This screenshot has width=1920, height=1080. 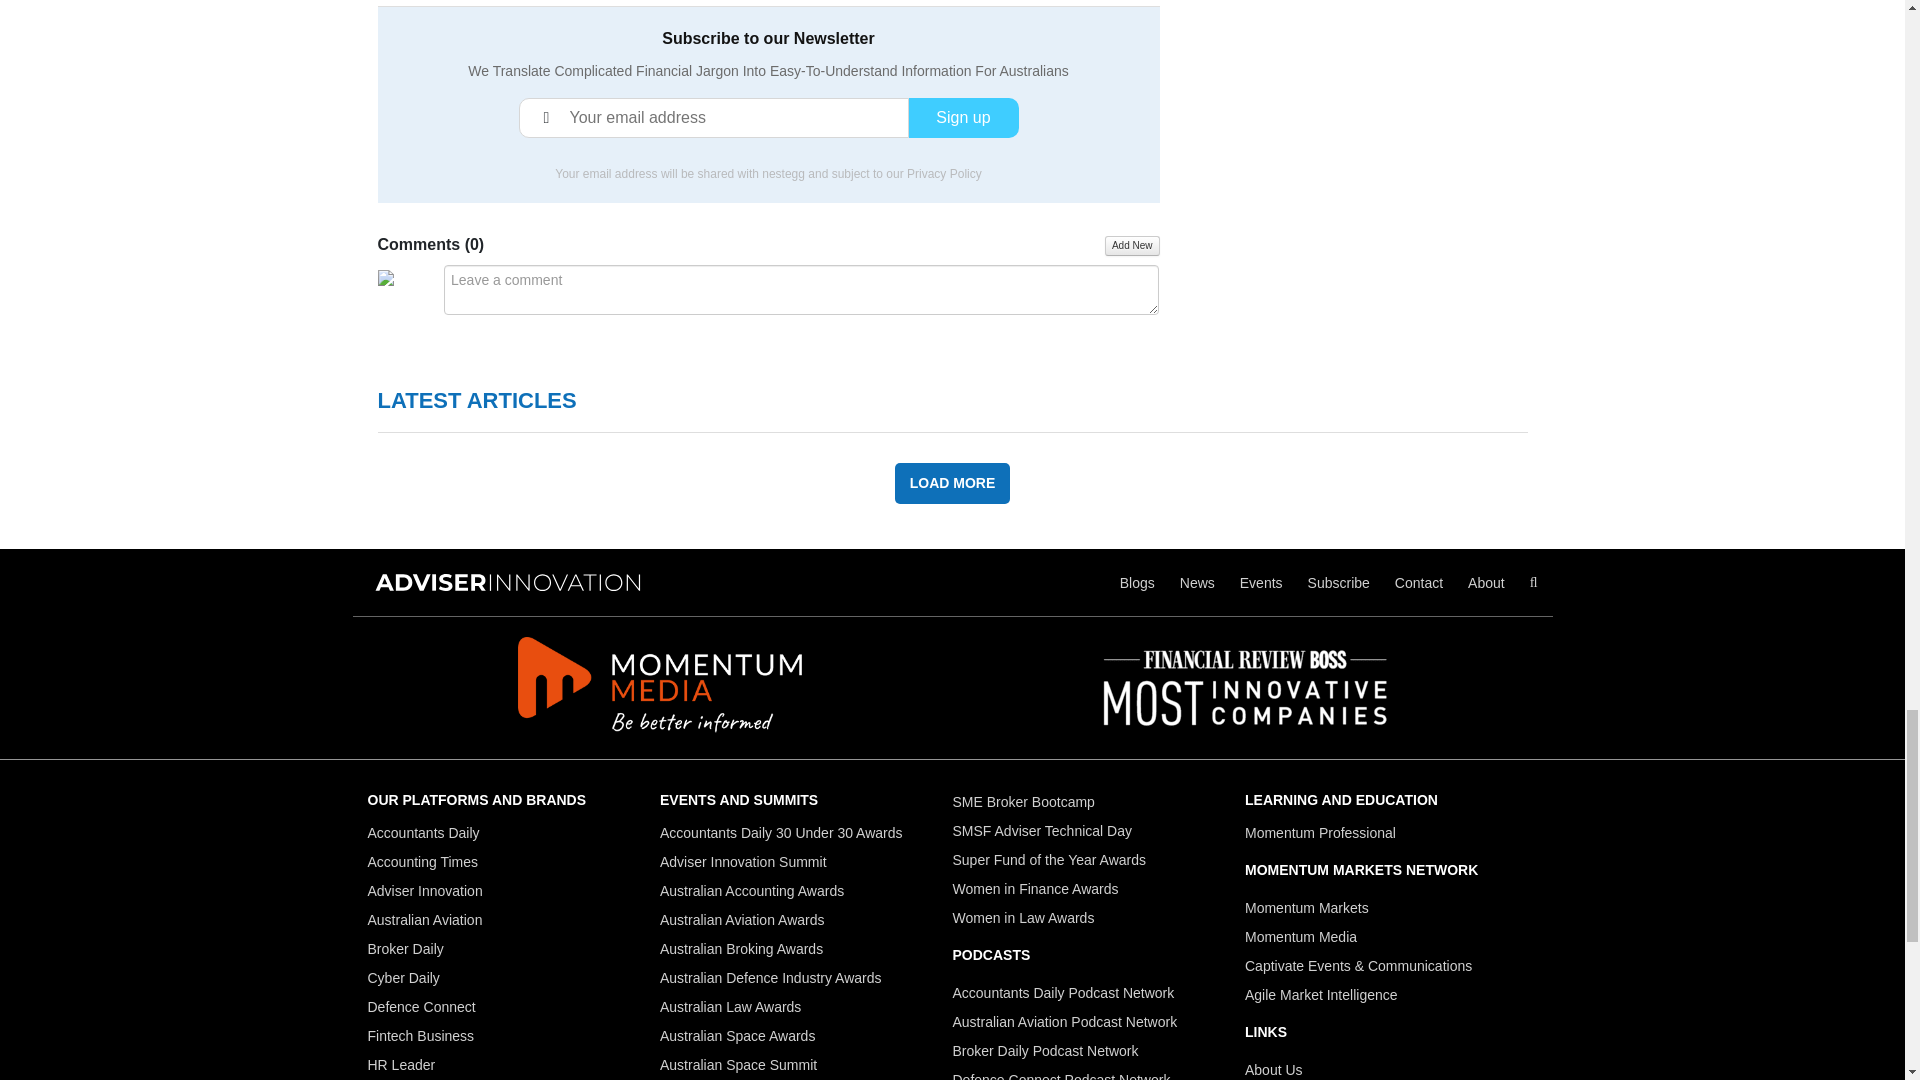 I want to click on Add New, so click(x=1132, y=246).